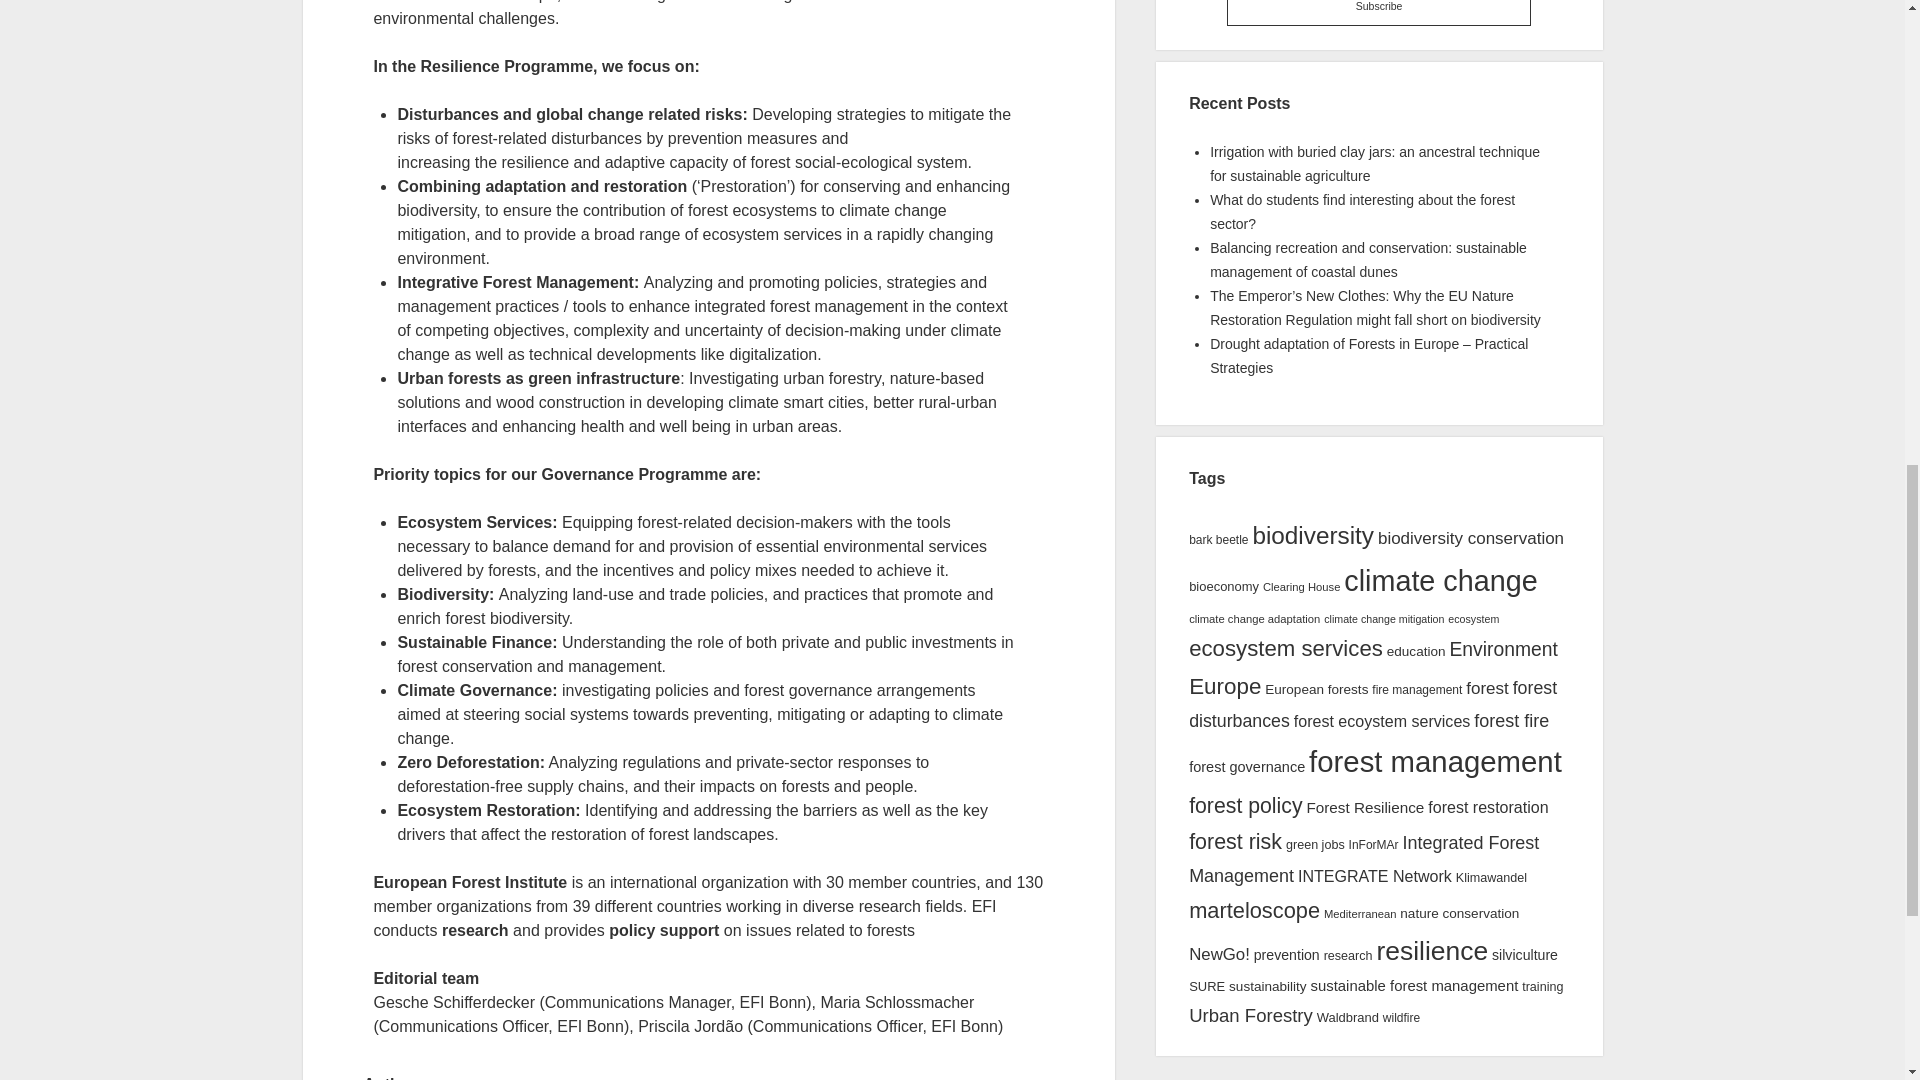 The height and width of the screenshot is (1080, 1920). I want to click on policy support, so click(663, 930).